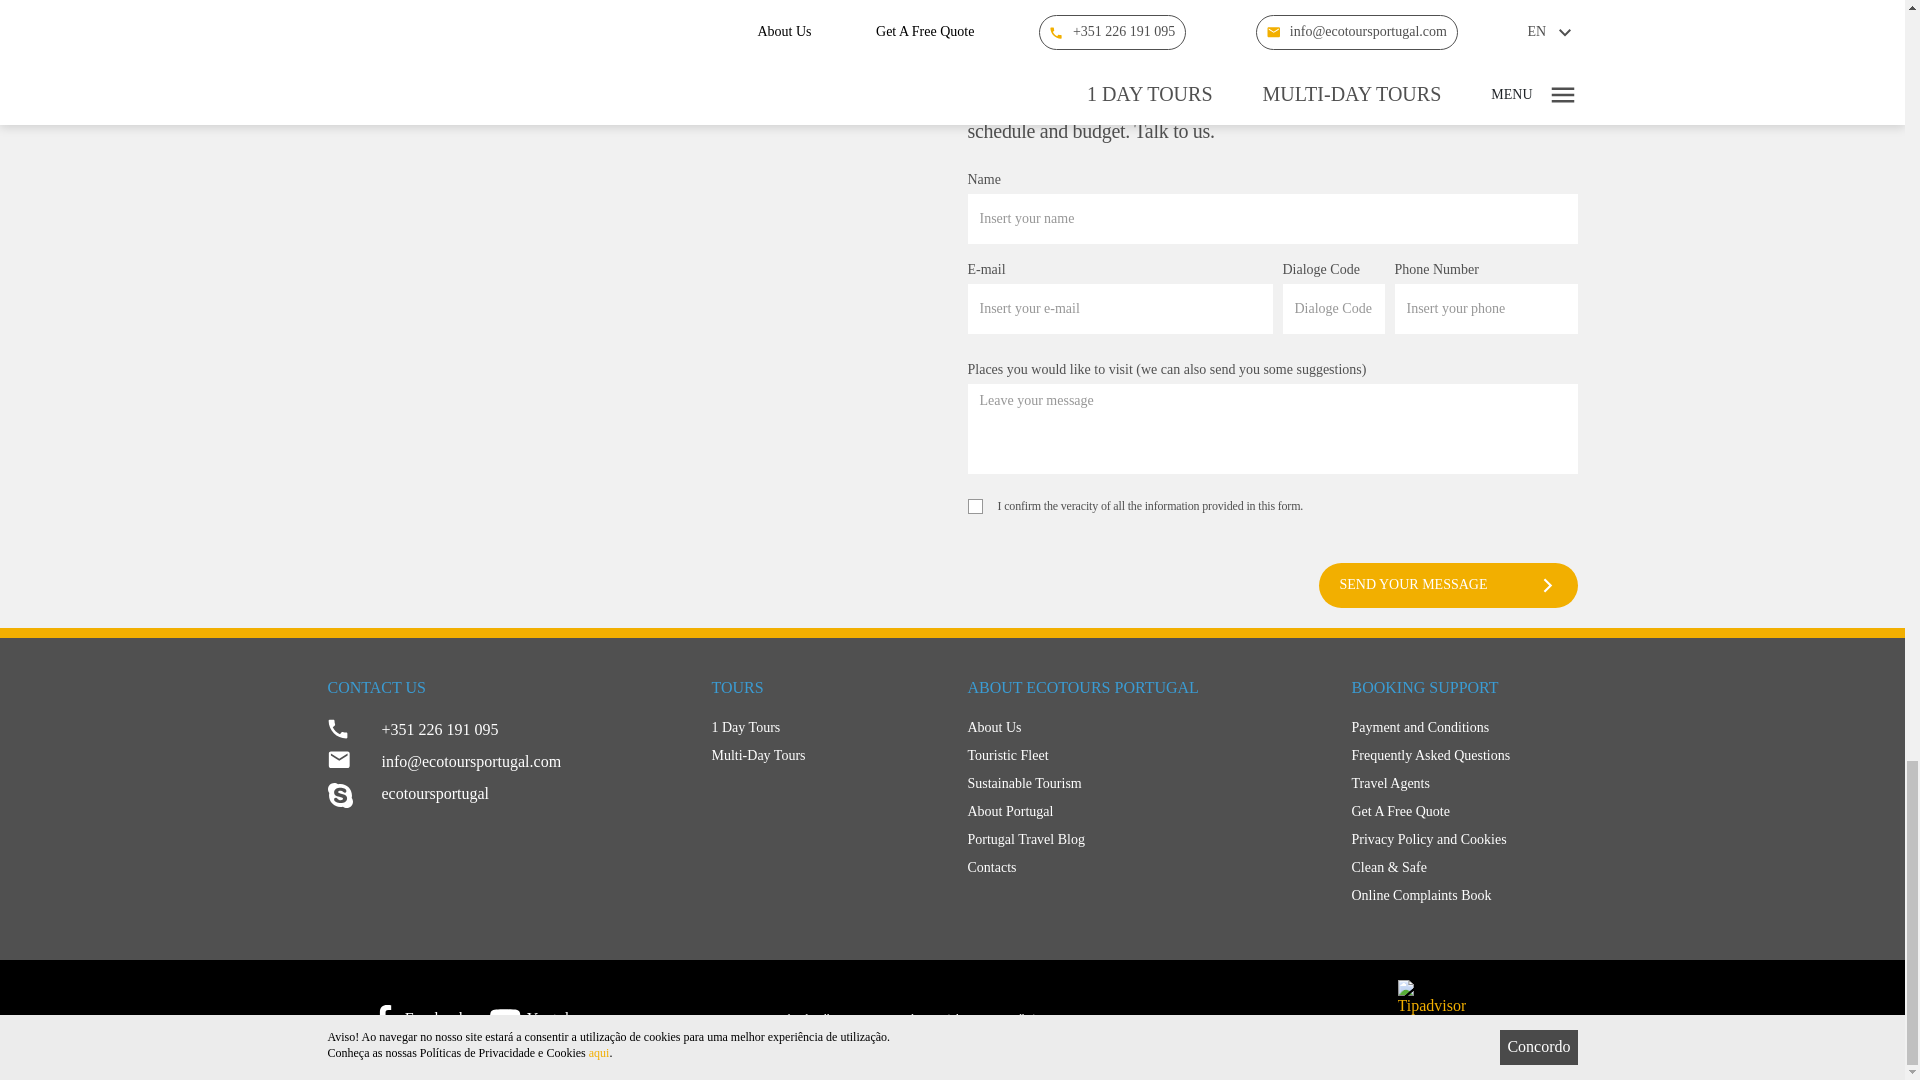 Image resolution: width=1920 pixels, height=1080 pixels. What do you see at coordinates (504, 794) in the screenshot?
I see `ecotoursportugal` at bounding box center [504, 794].